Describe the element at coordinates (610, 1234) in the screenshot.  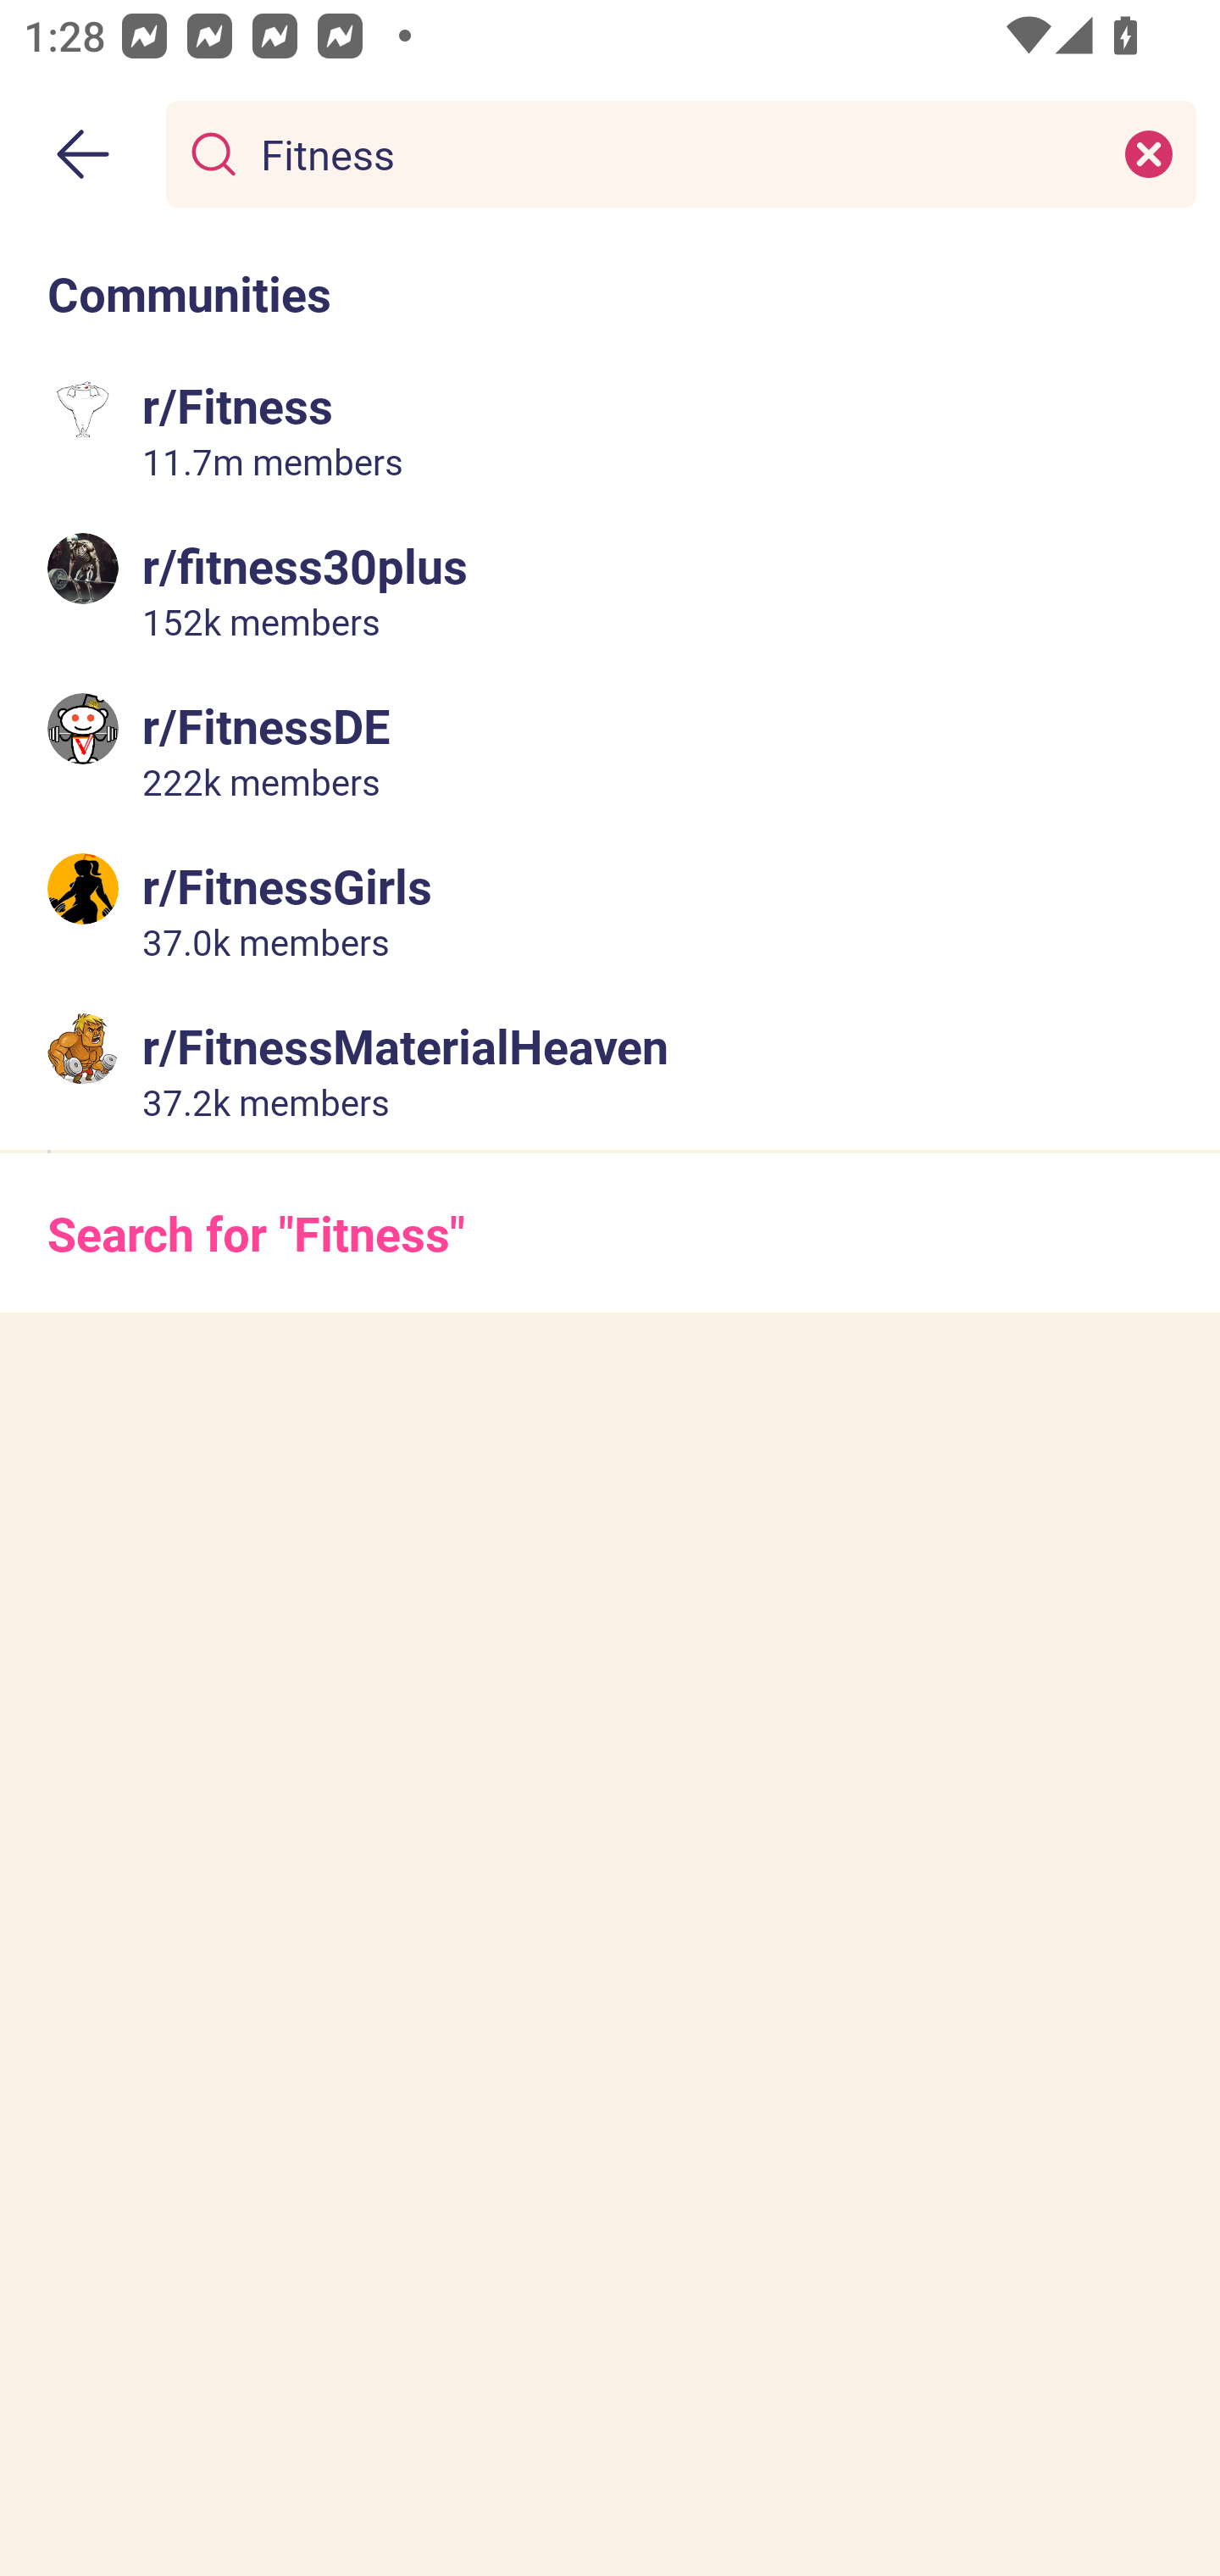
I see `Search for "Fitness"` at that location.